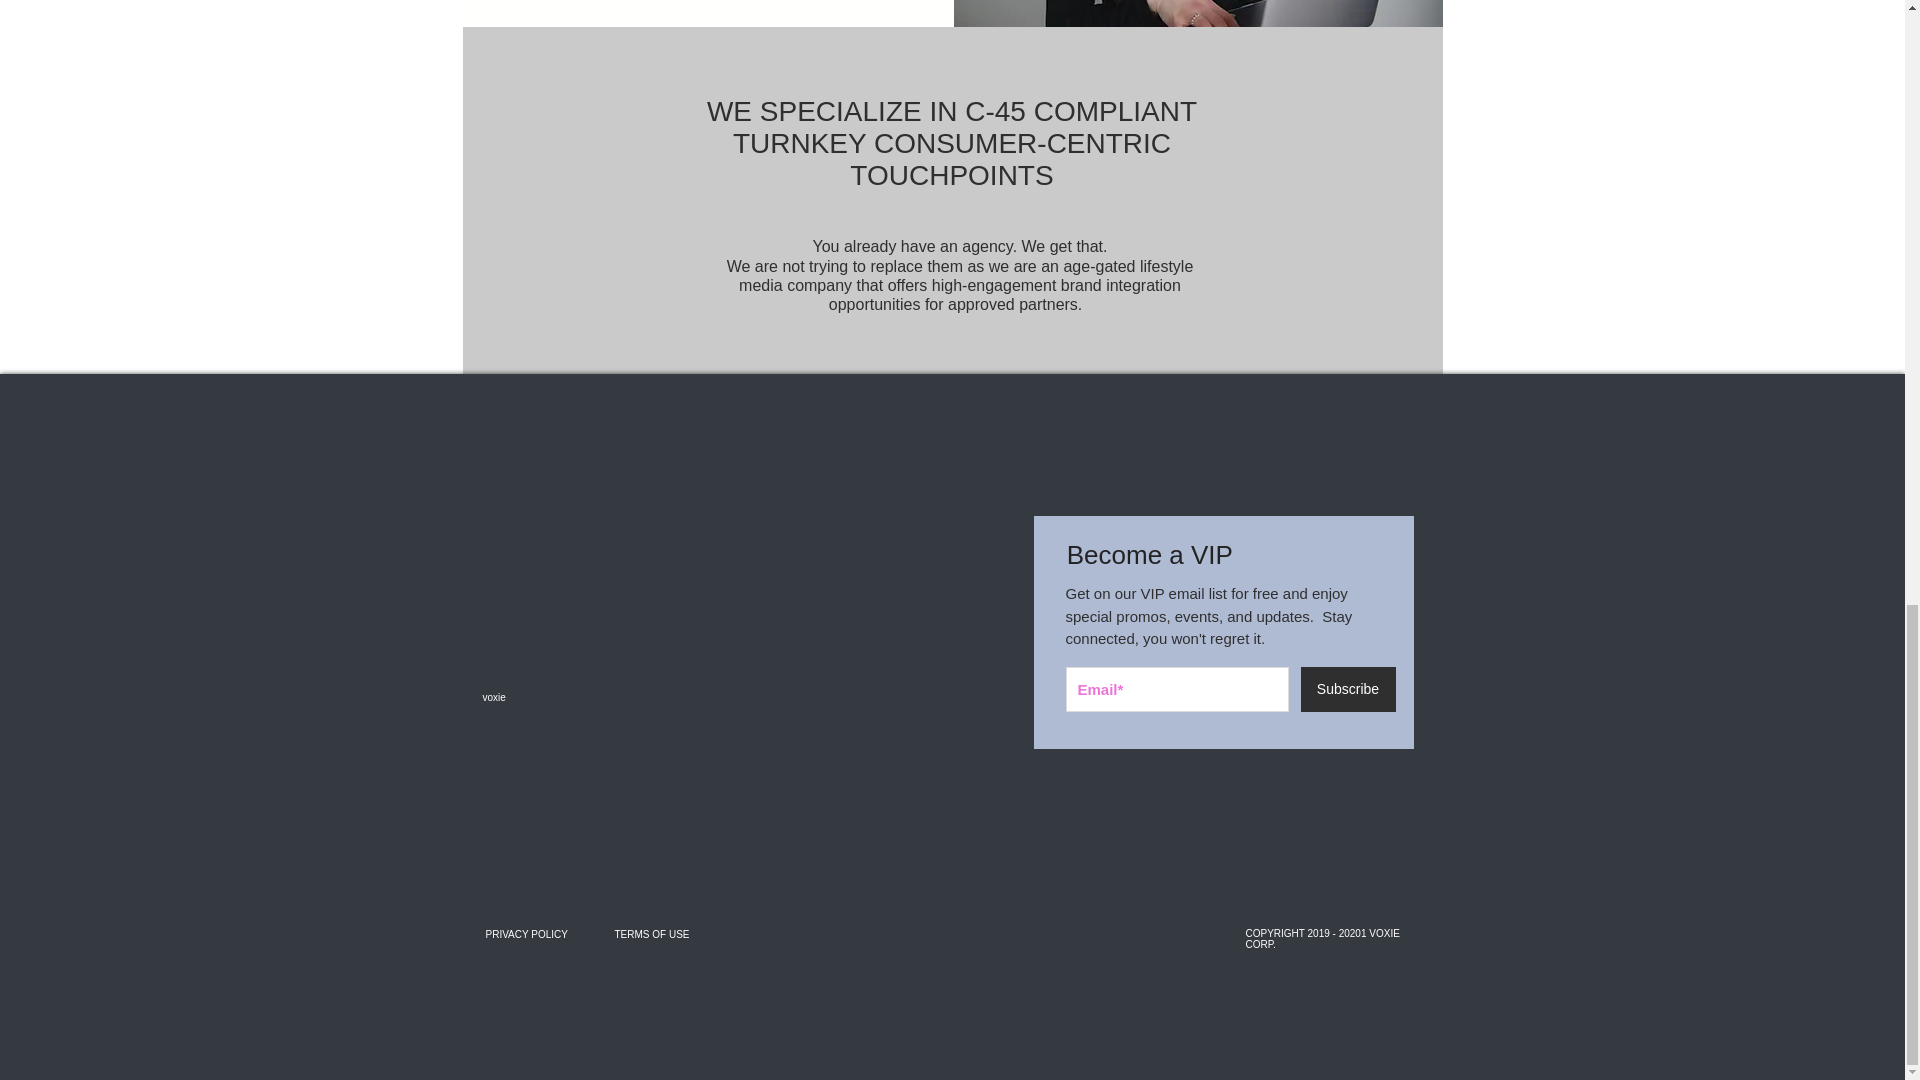 This screenshot has height=1080, width=1920. I want to click on TERMS OF USE, so click(652, 934).